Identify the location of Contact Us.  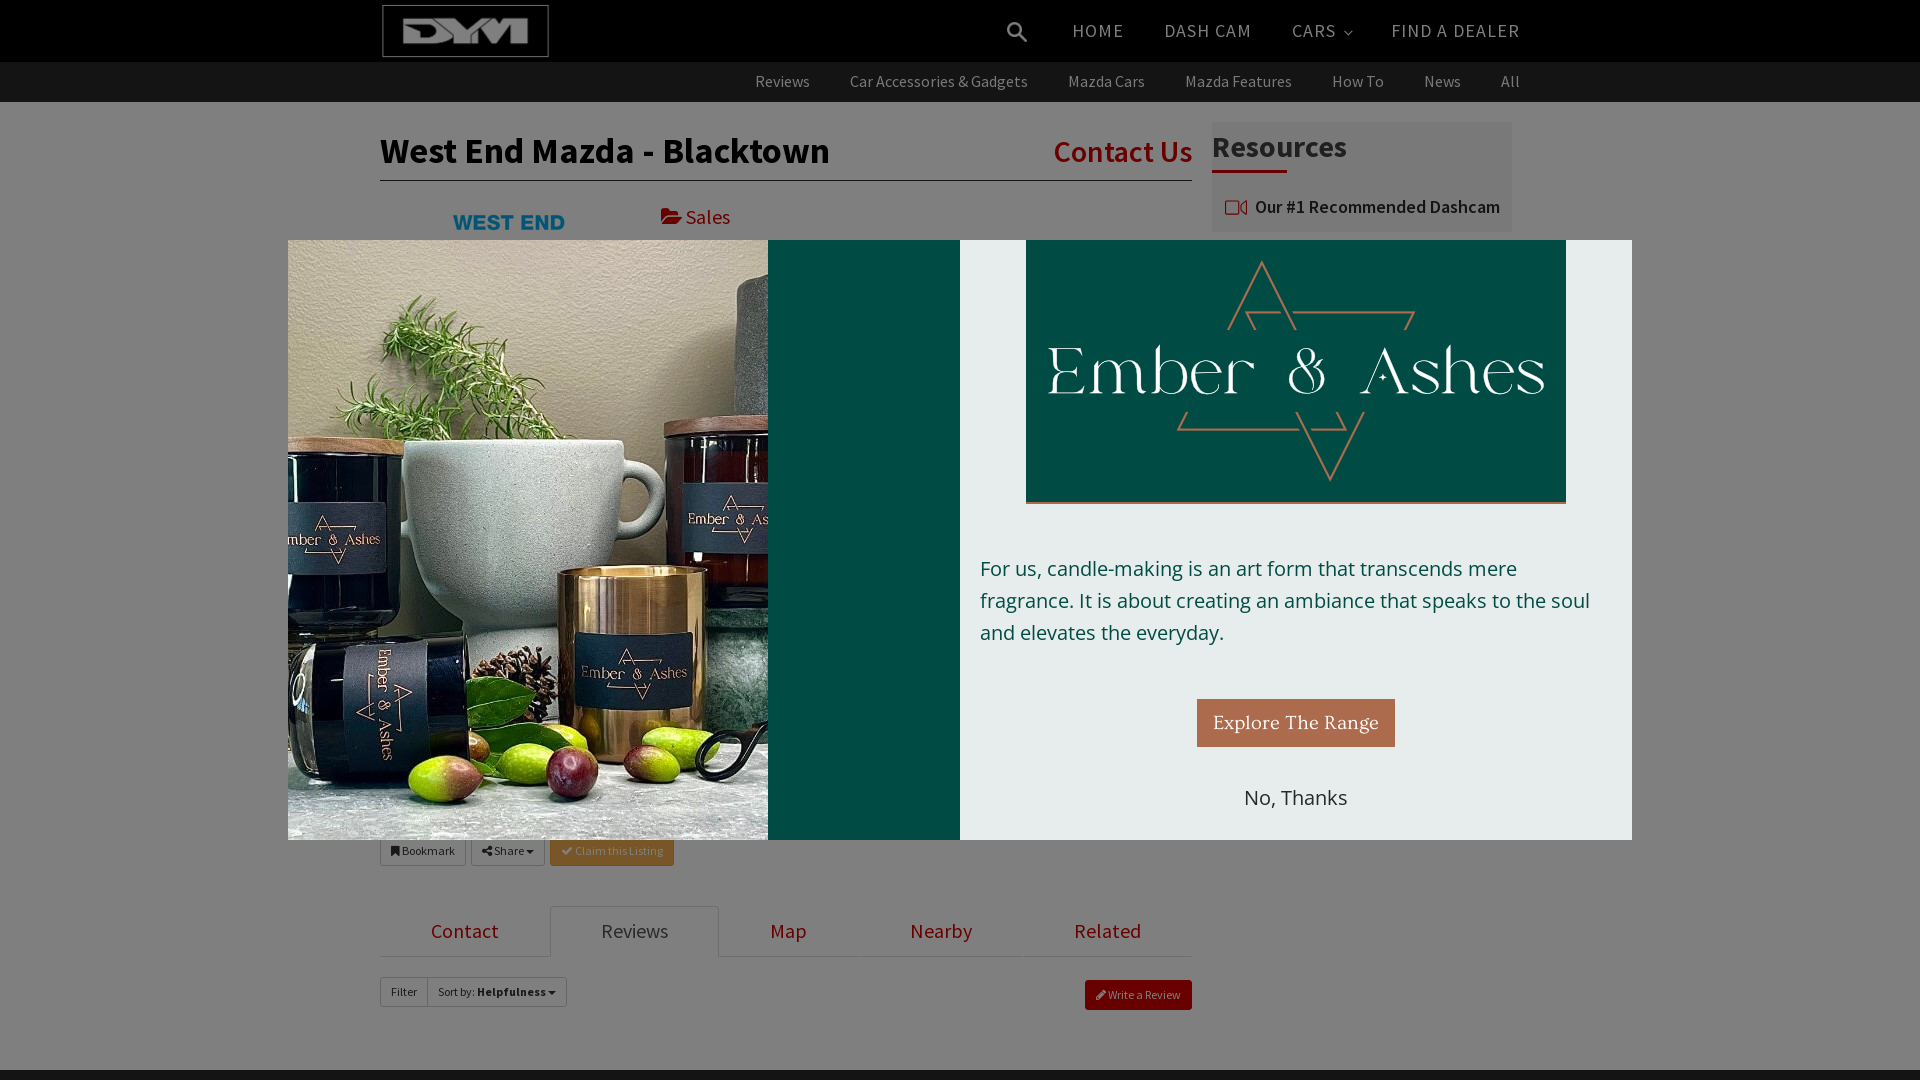
(1123, 151).